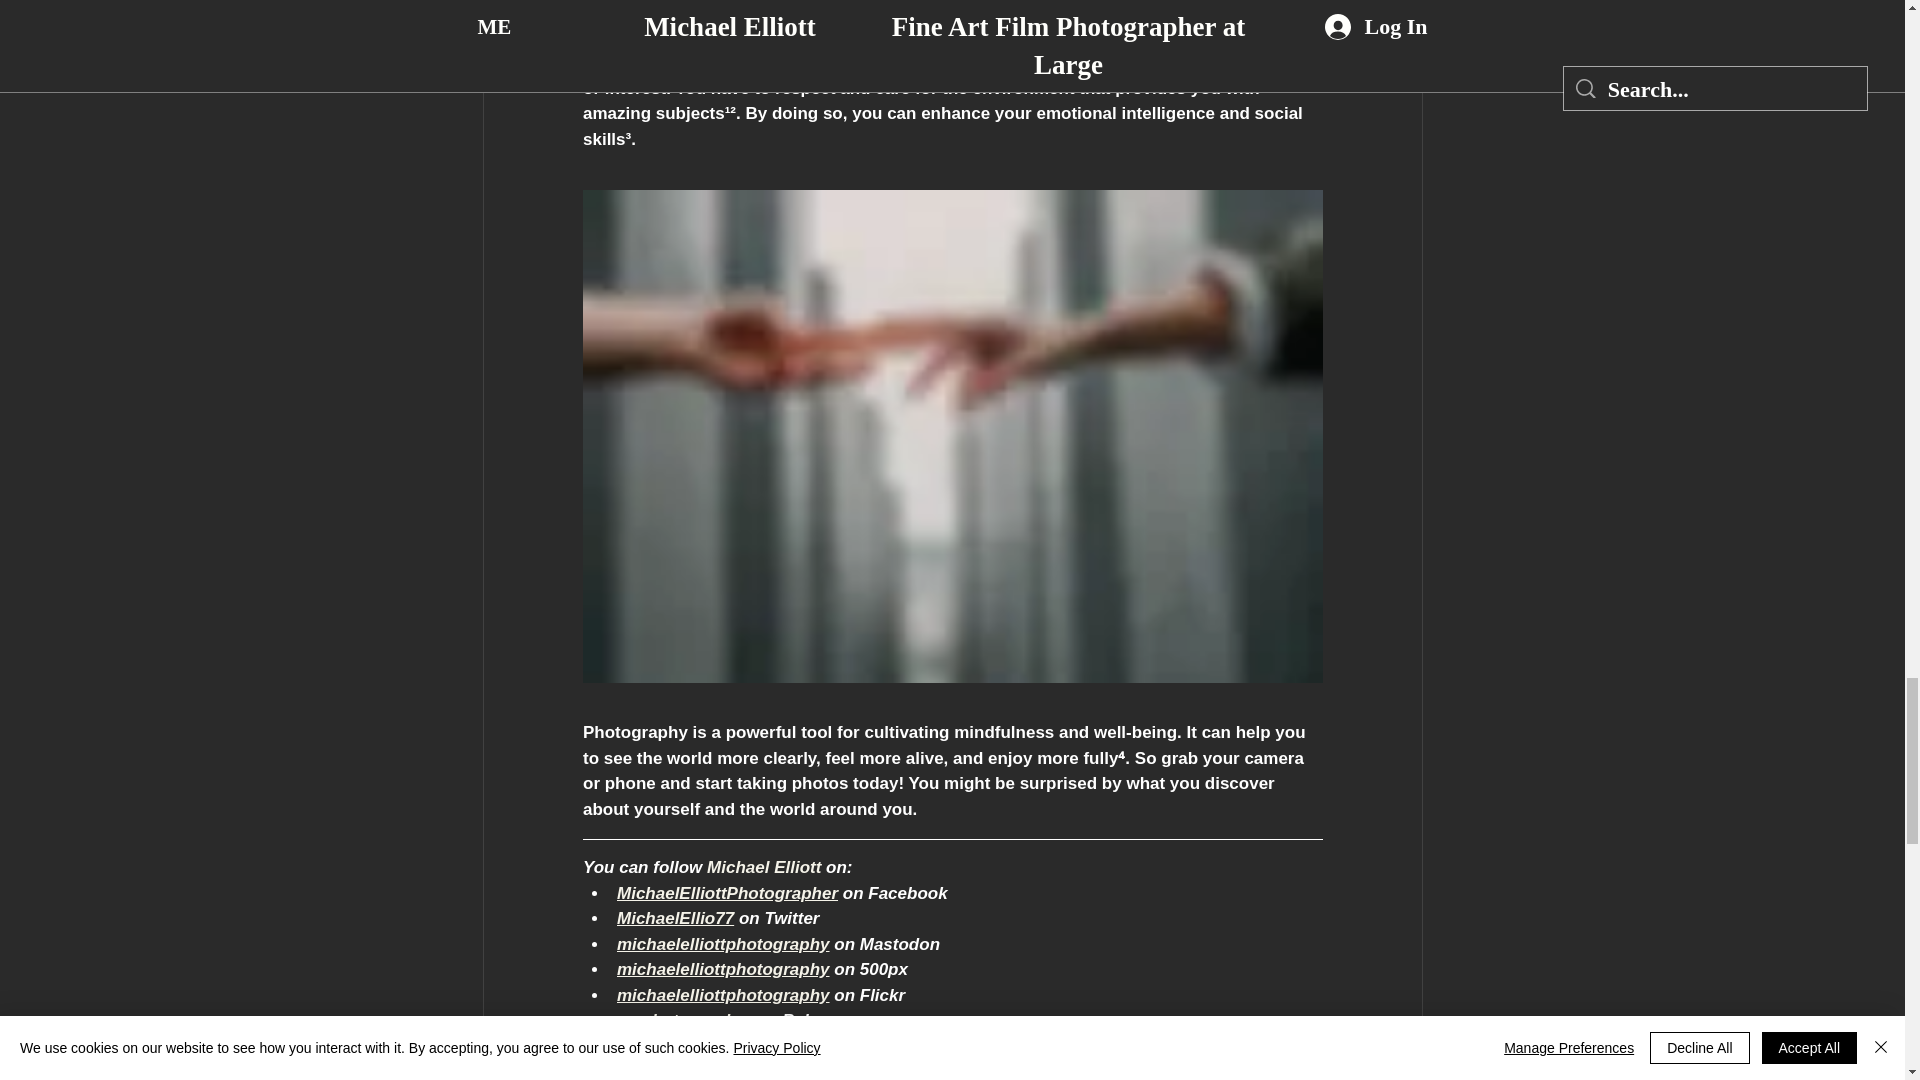 This screenshot has height=1080, width=1920. I want to click on MichaelEllio77, so click(674, 918).